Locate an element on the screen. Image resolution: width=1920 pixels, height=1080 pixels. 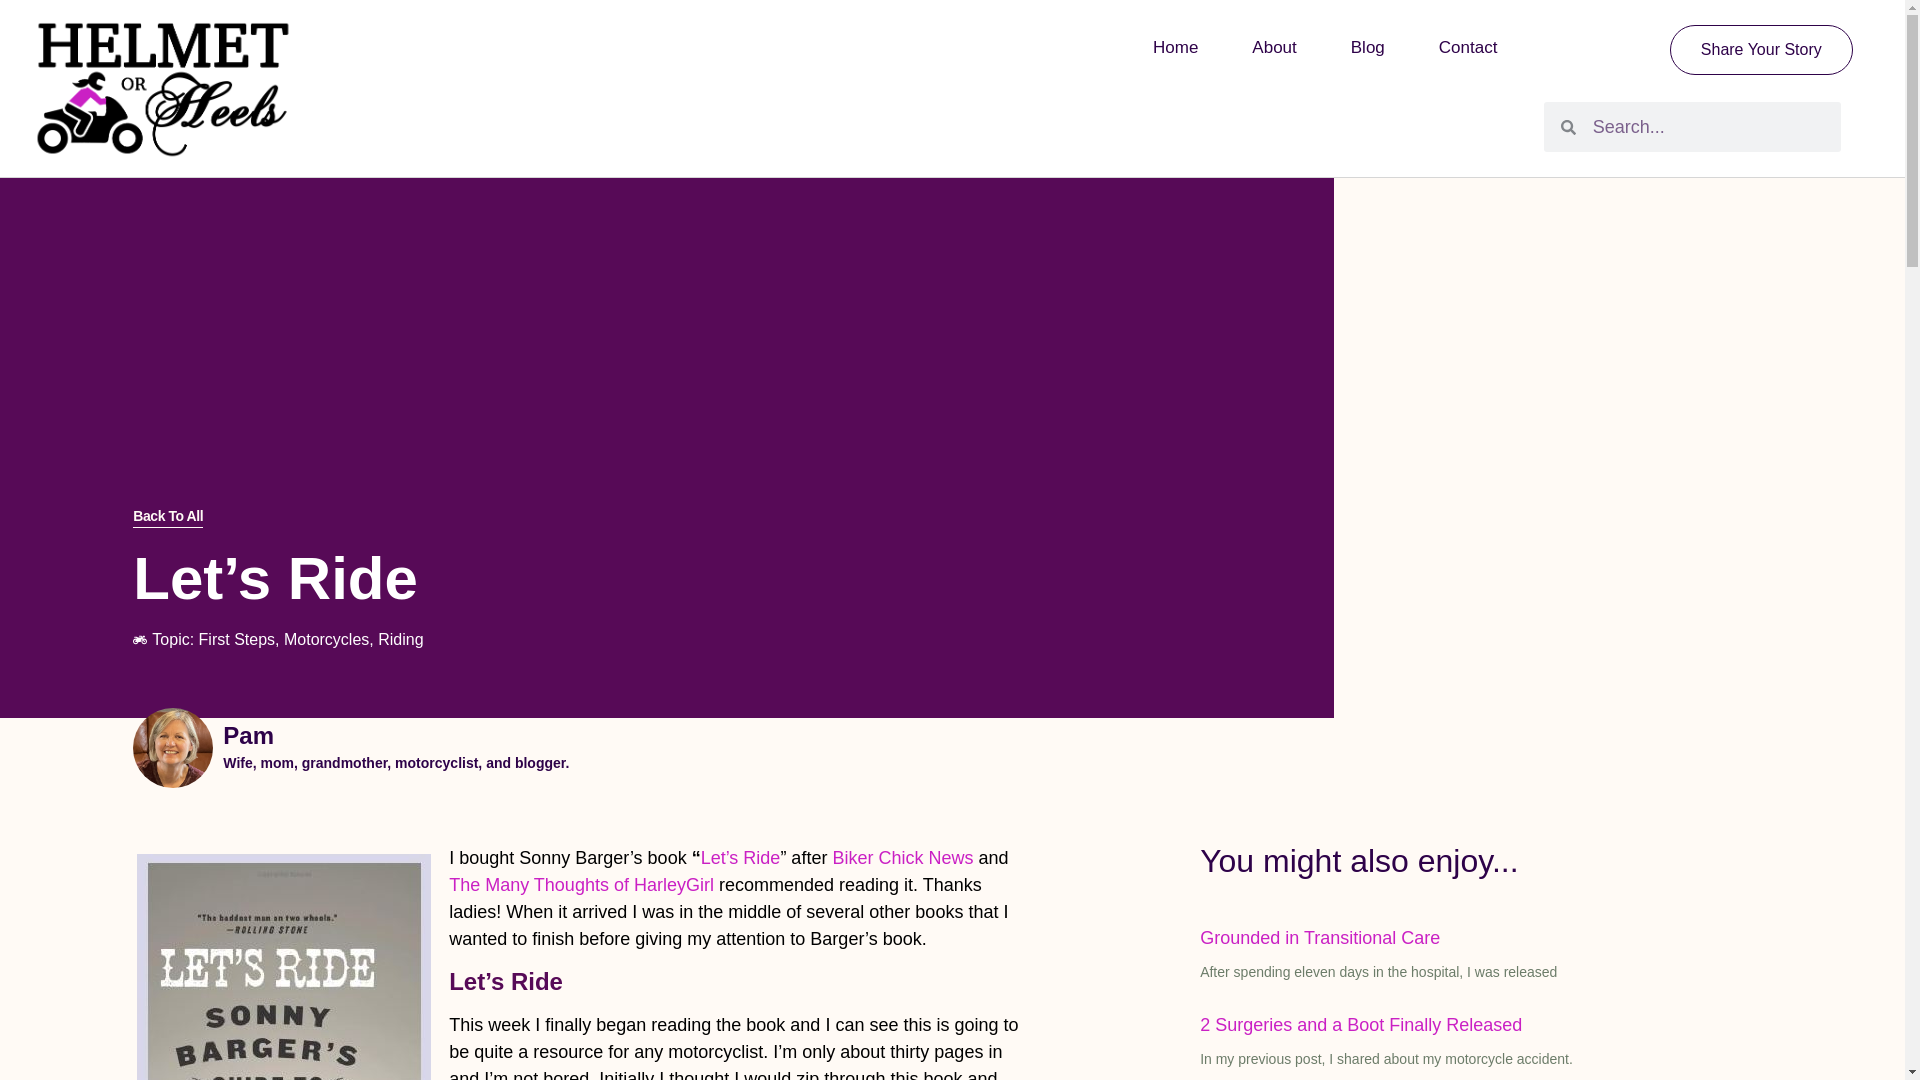
About is located at coordinates (1273, 48).